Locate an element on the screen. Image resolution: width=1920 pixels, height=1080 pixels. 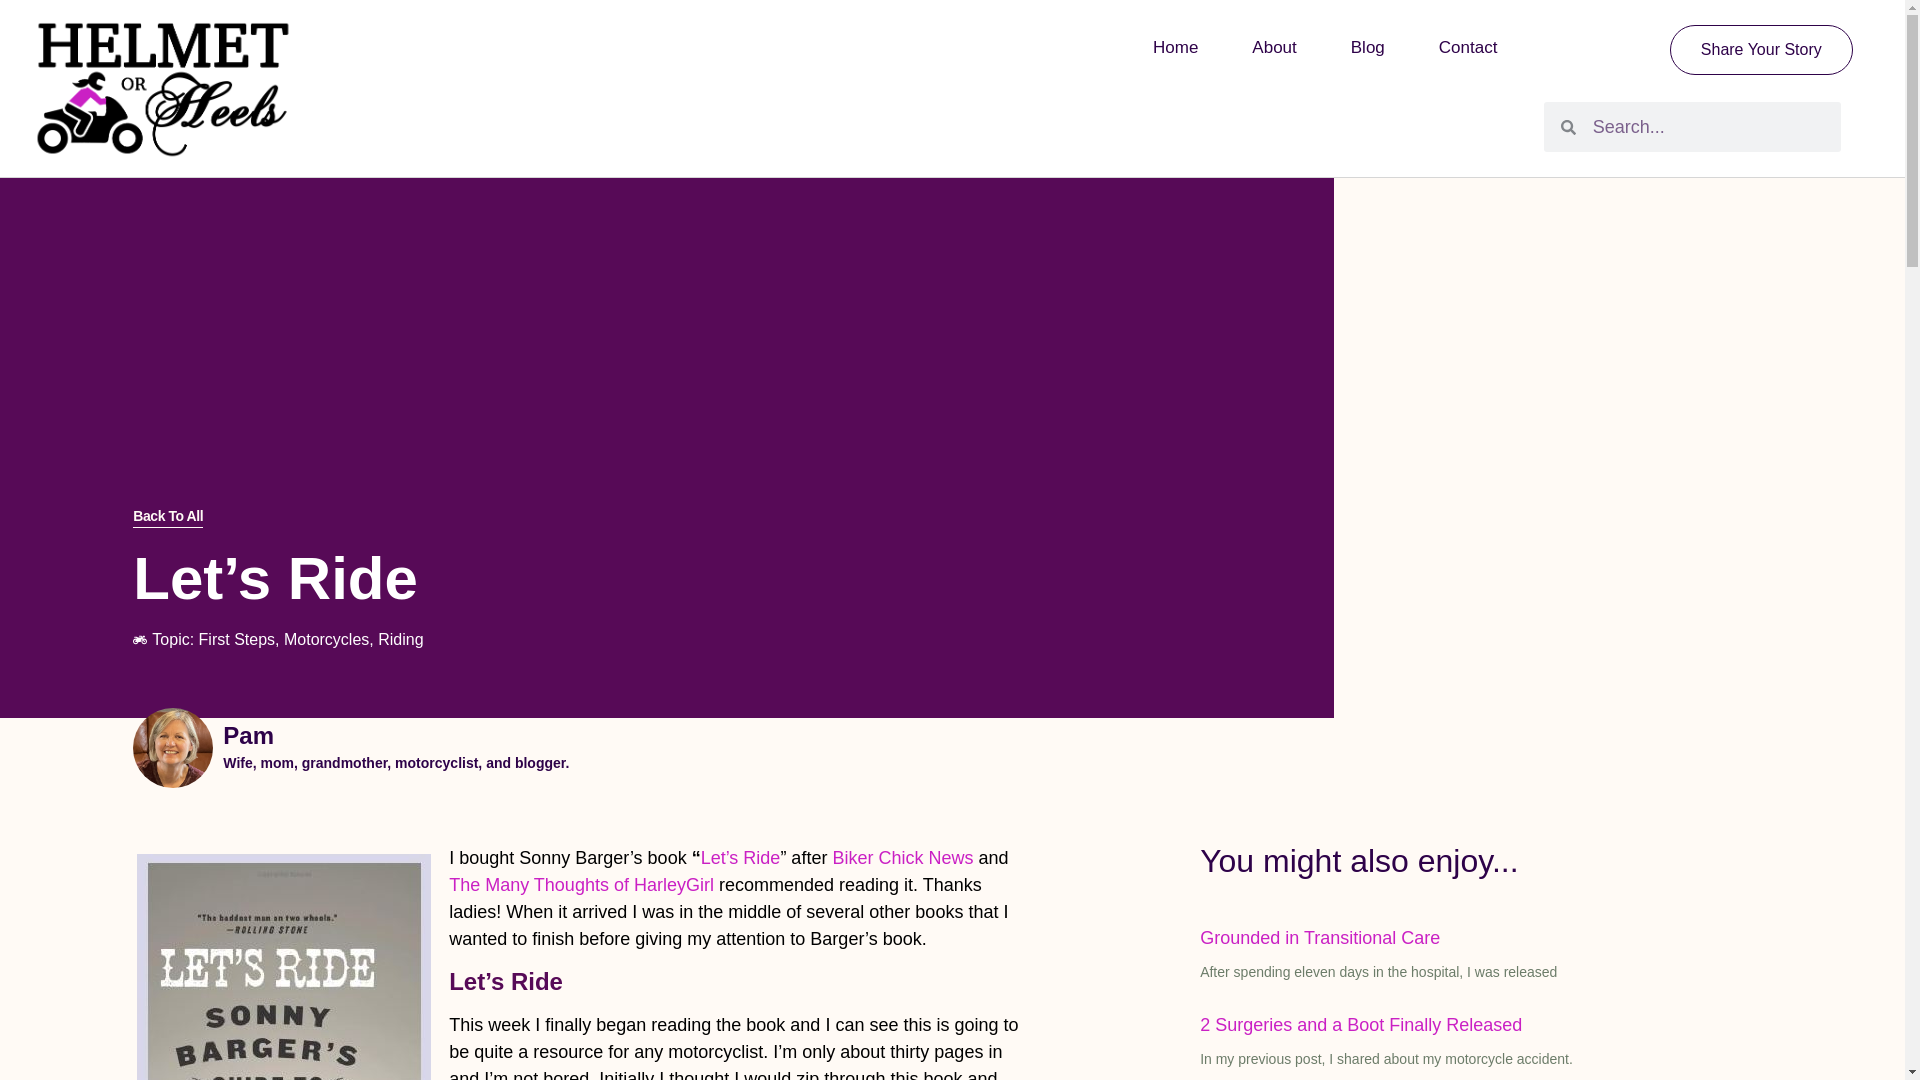
About is located at coordinates (1273, 48).